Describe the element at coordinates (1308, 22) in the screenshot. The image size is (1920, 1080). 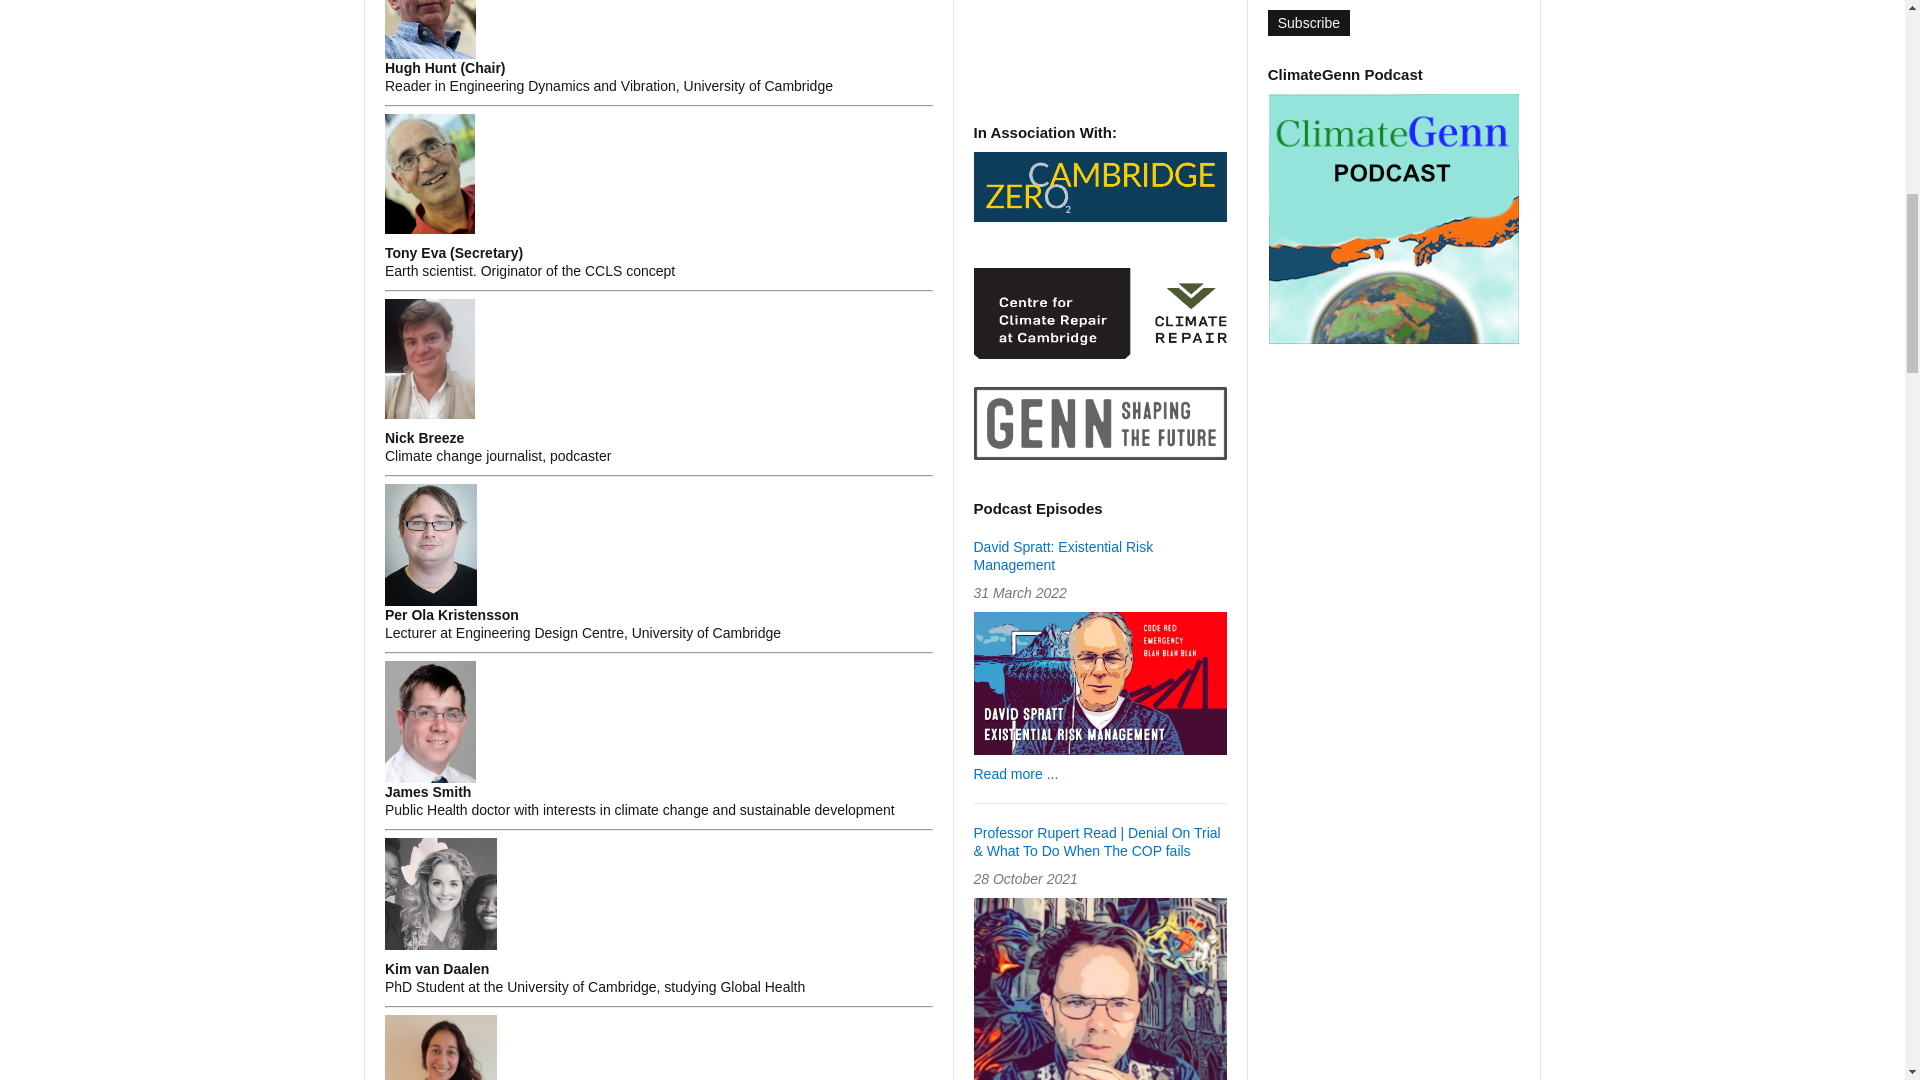
I see `Subscribe` at that location.